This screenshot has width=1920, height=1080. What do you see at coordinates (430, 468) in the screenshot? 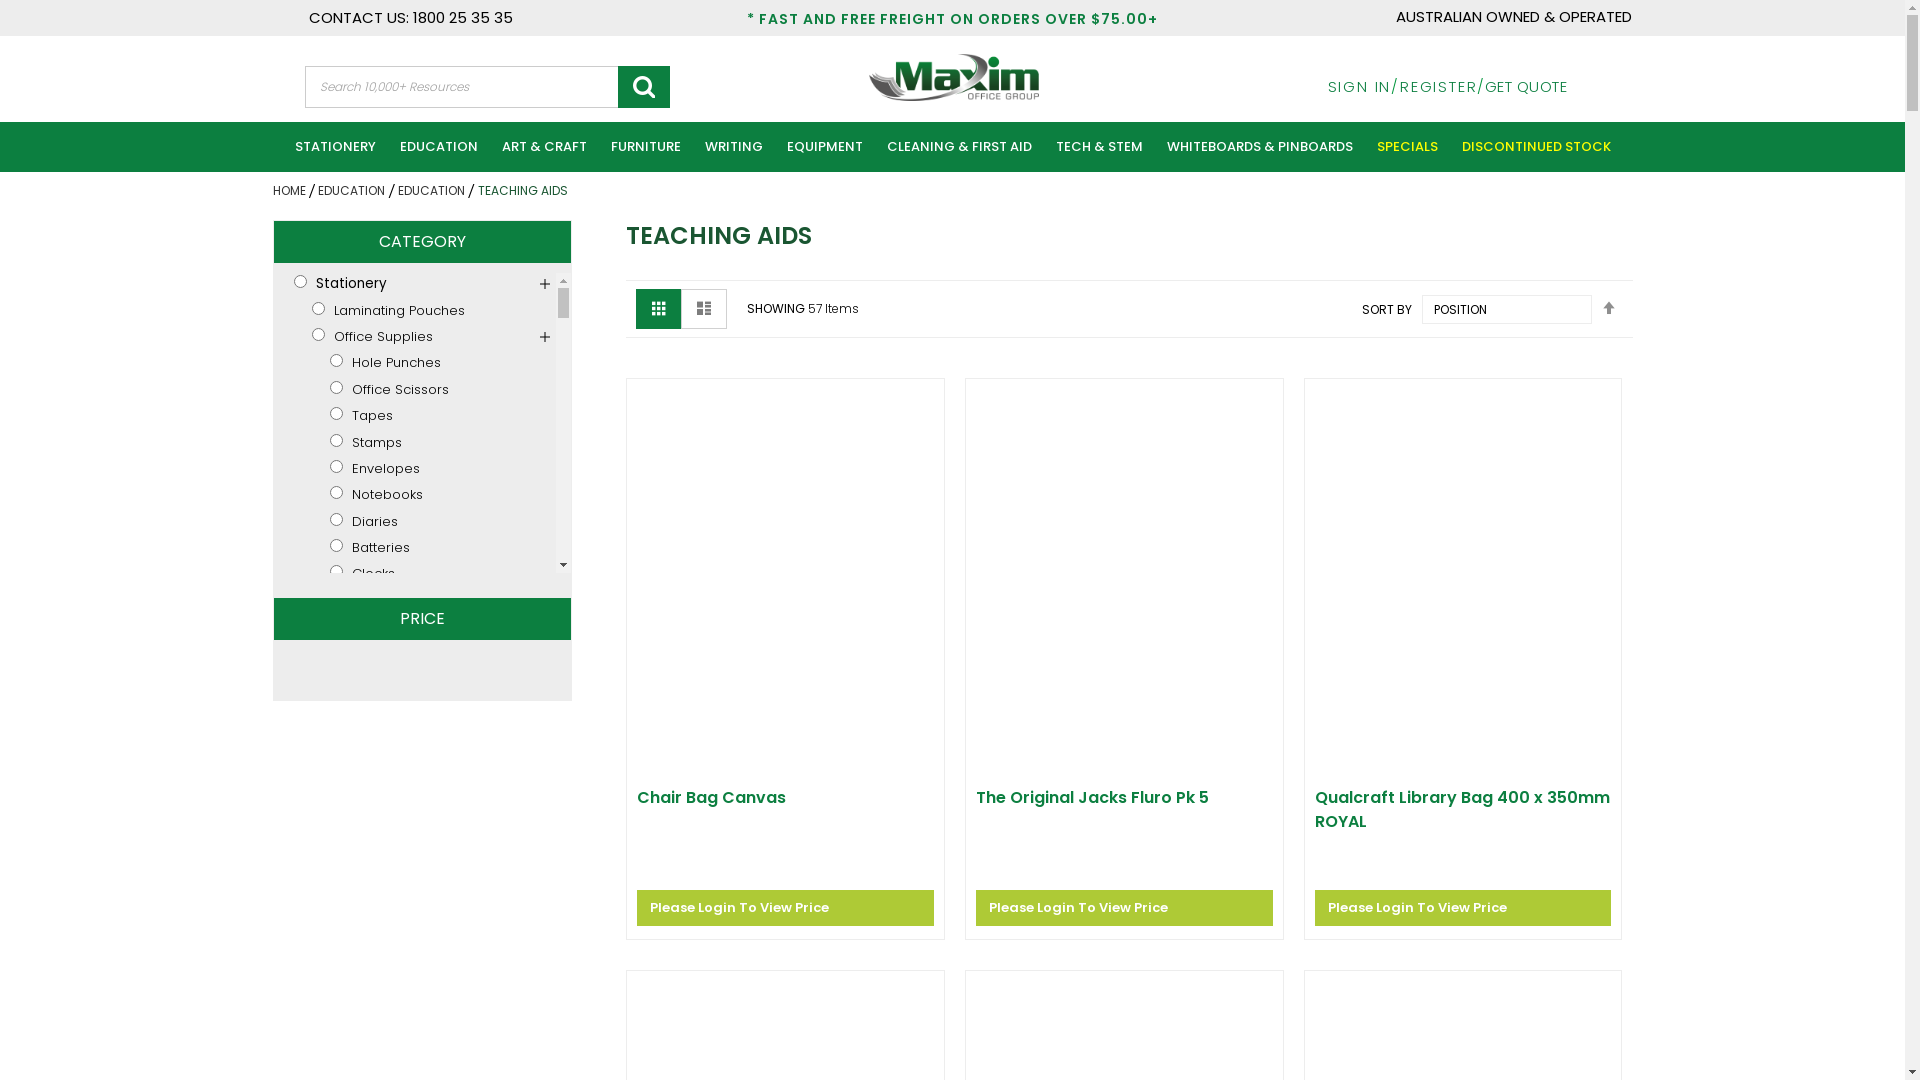
I see `Envelopes` at bounding box center [430, 468].